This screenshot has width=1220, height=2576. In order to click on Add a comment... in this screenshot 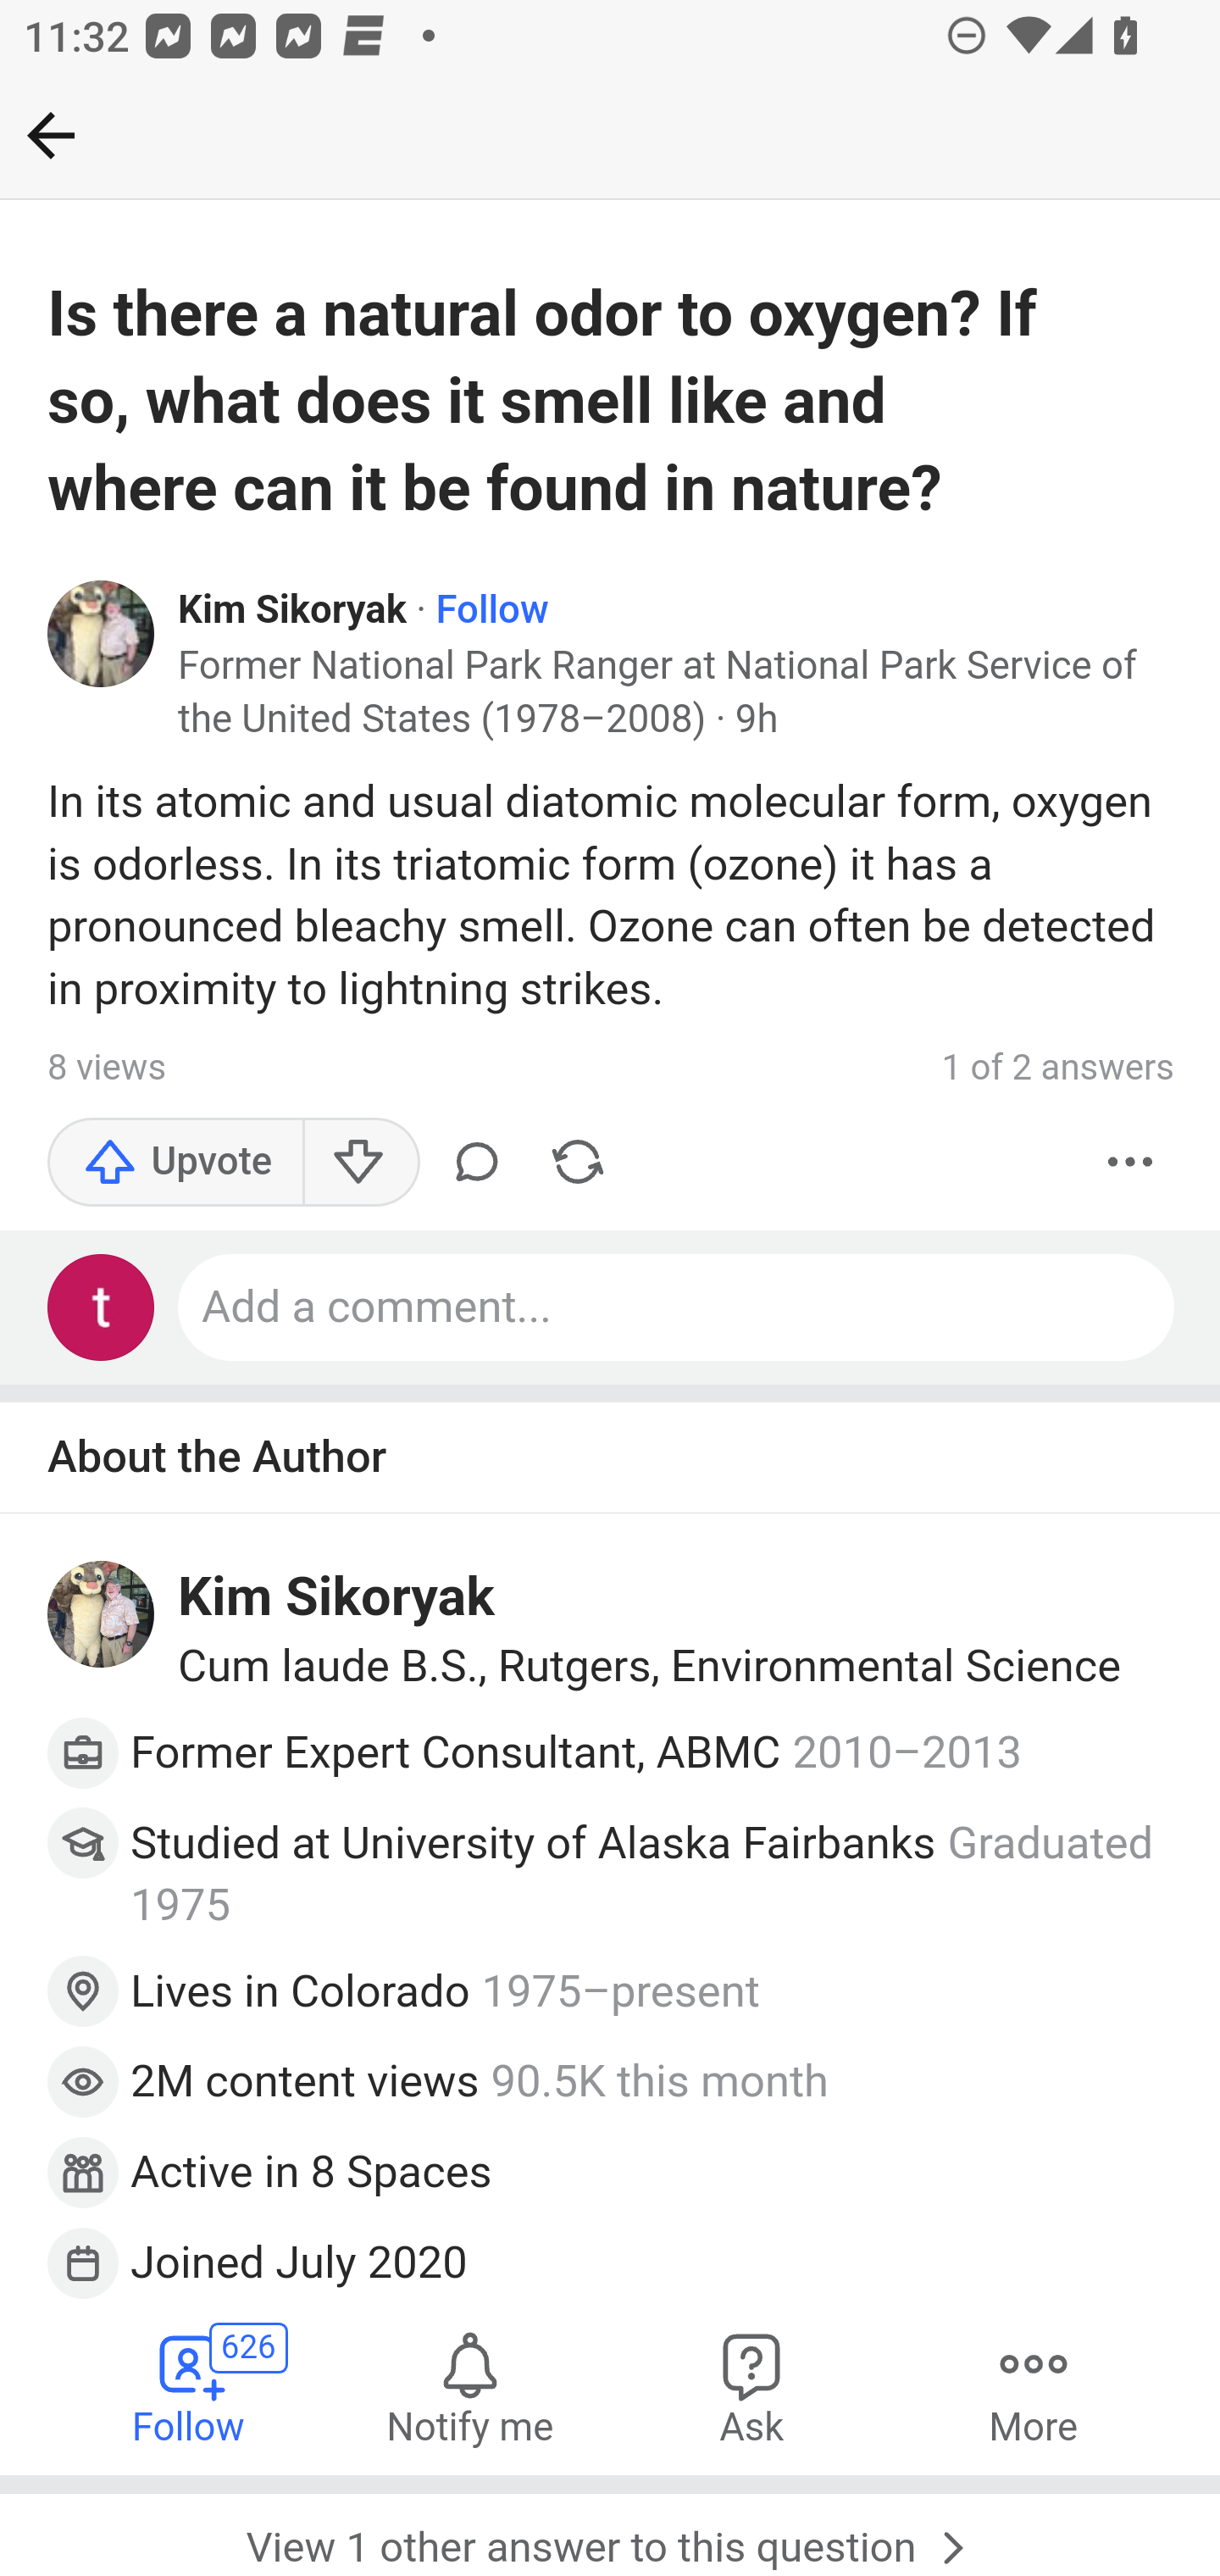, I will do `click(678, 1307)`.